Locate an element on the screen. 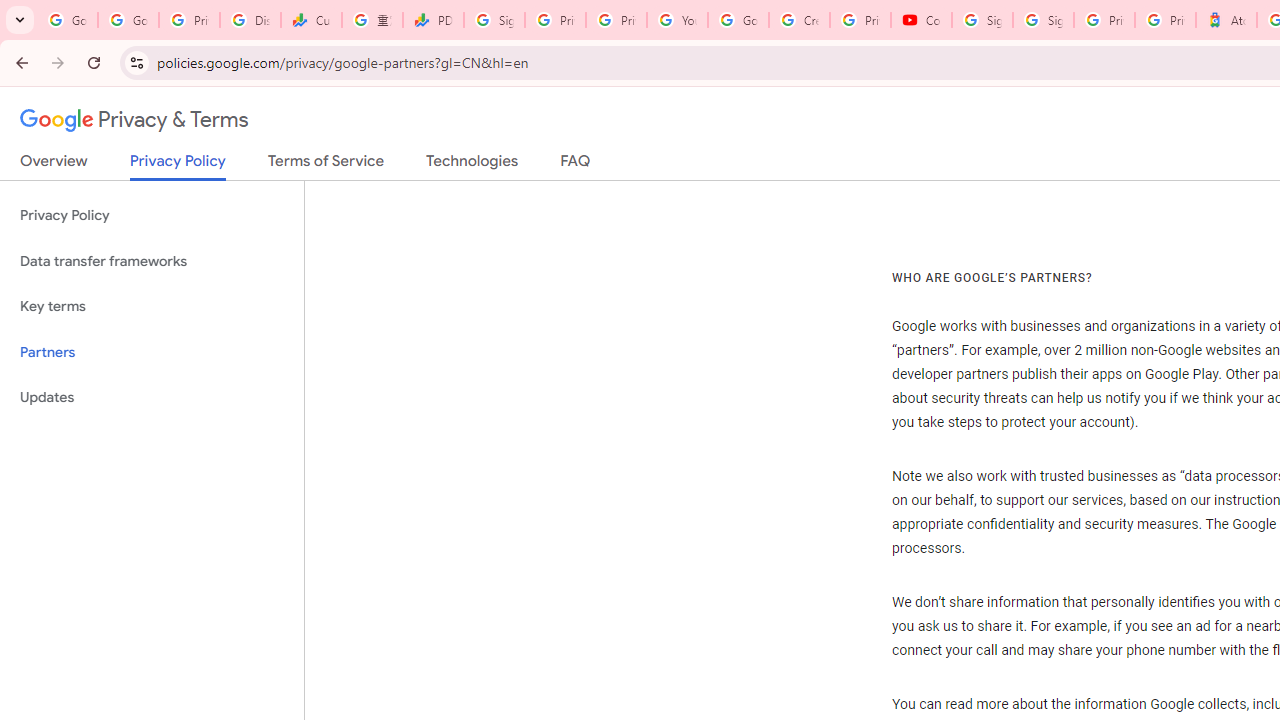 The height and width of the screenshot is (720, 1280). Google Account Help is located at coordinates (738, 20).